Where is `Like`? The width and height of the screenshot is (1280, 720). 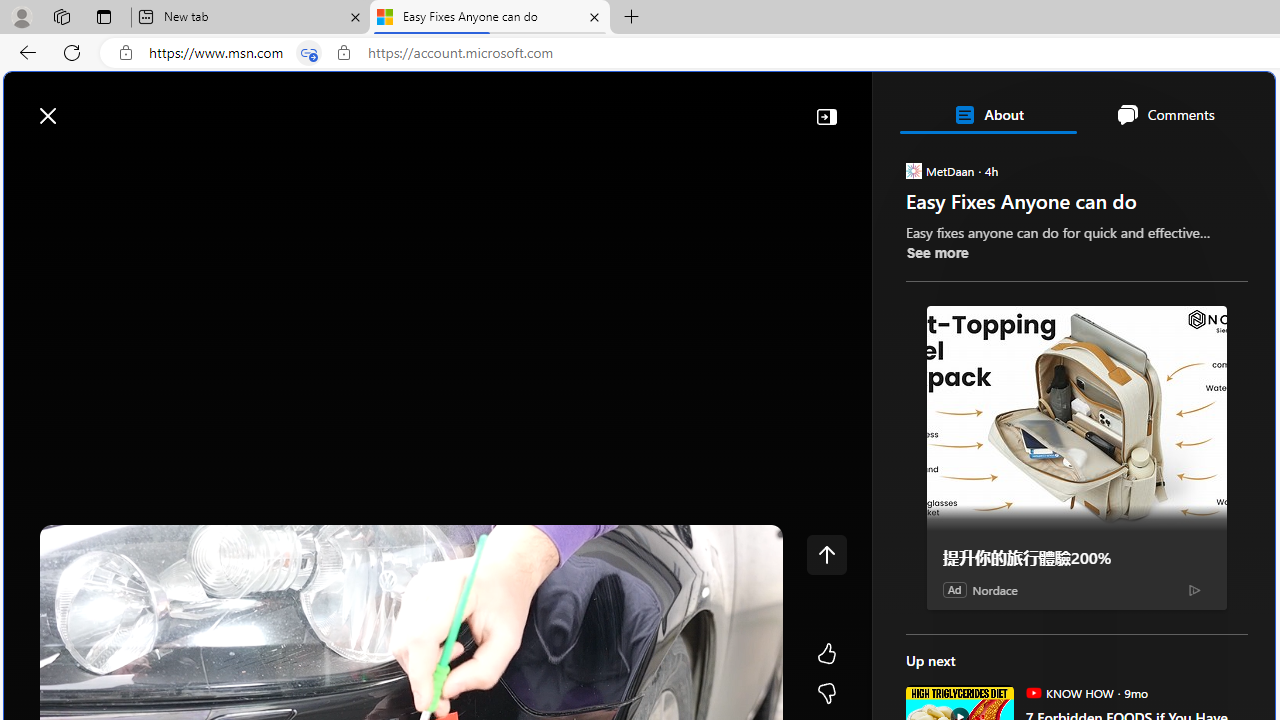 Like is located at coordinates (826, 654).